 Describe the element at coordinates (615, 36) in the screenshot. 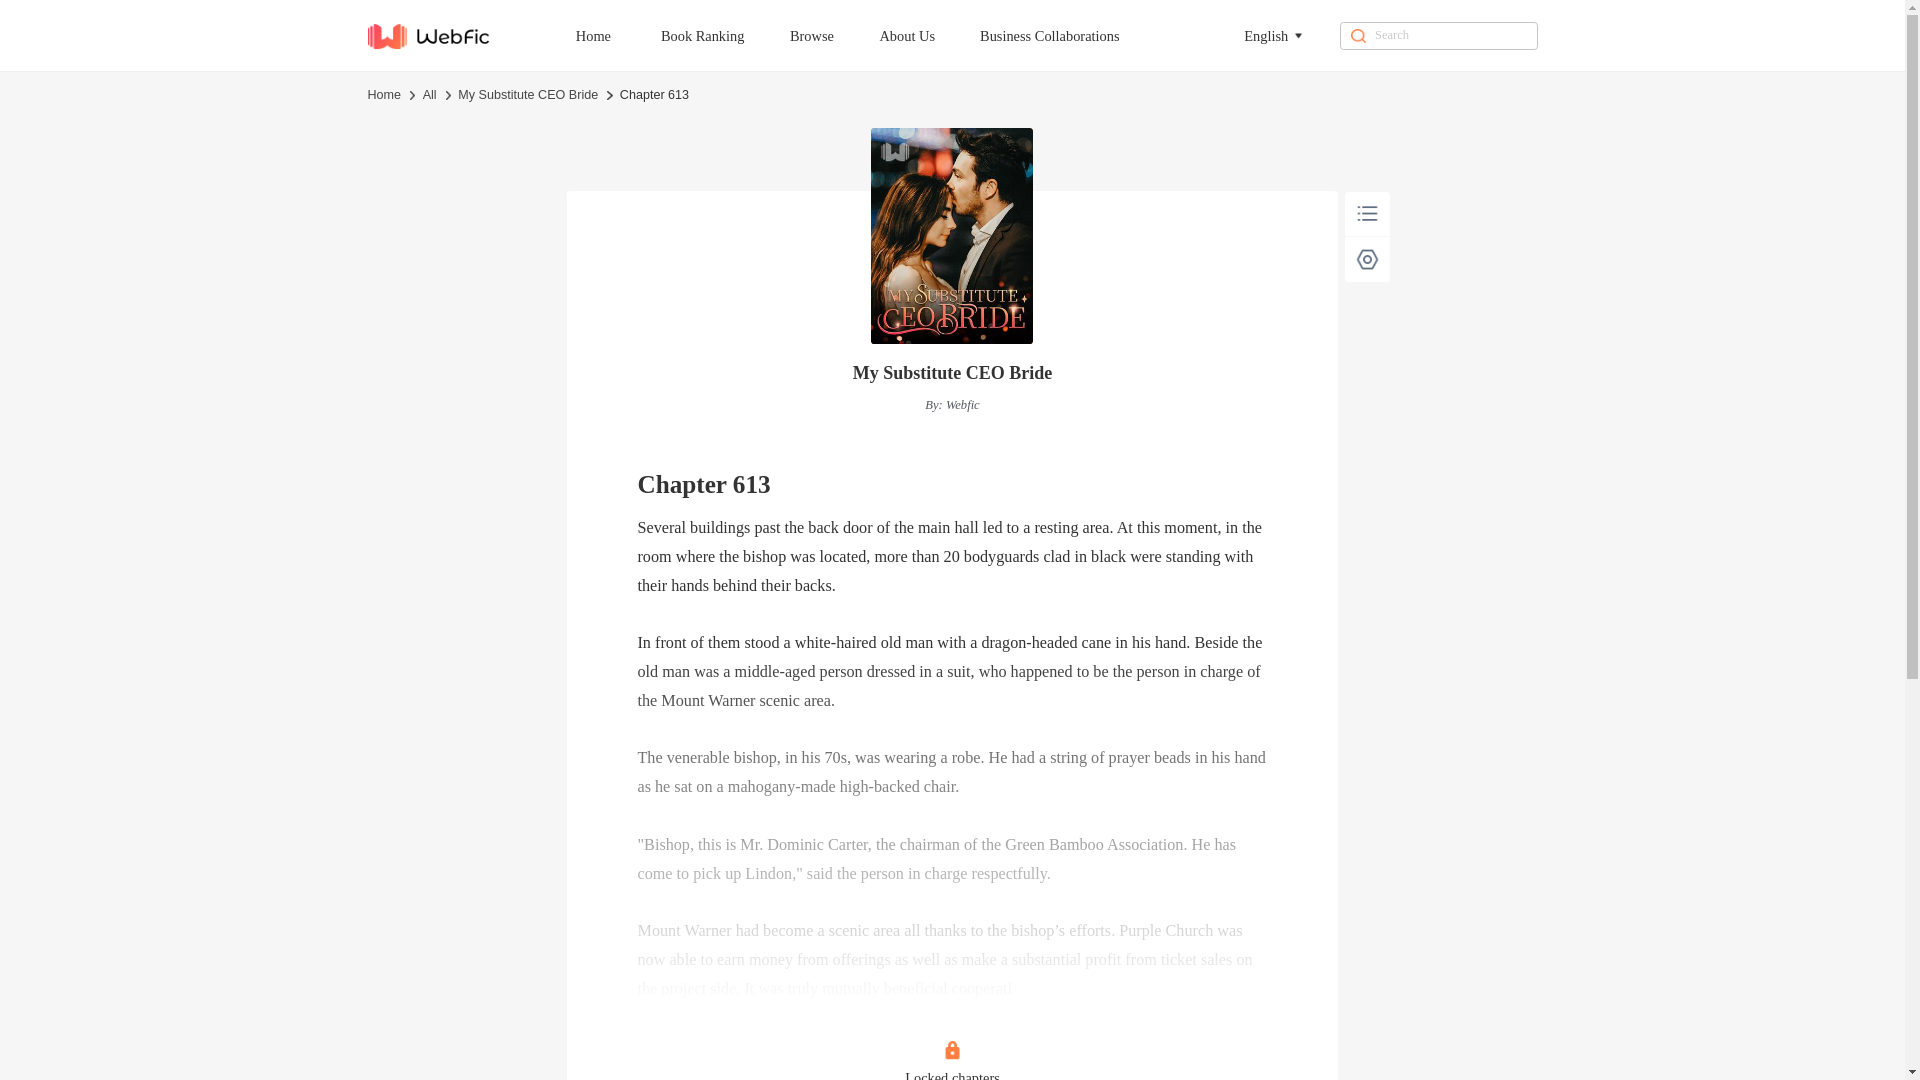

I see `Home` at that location.